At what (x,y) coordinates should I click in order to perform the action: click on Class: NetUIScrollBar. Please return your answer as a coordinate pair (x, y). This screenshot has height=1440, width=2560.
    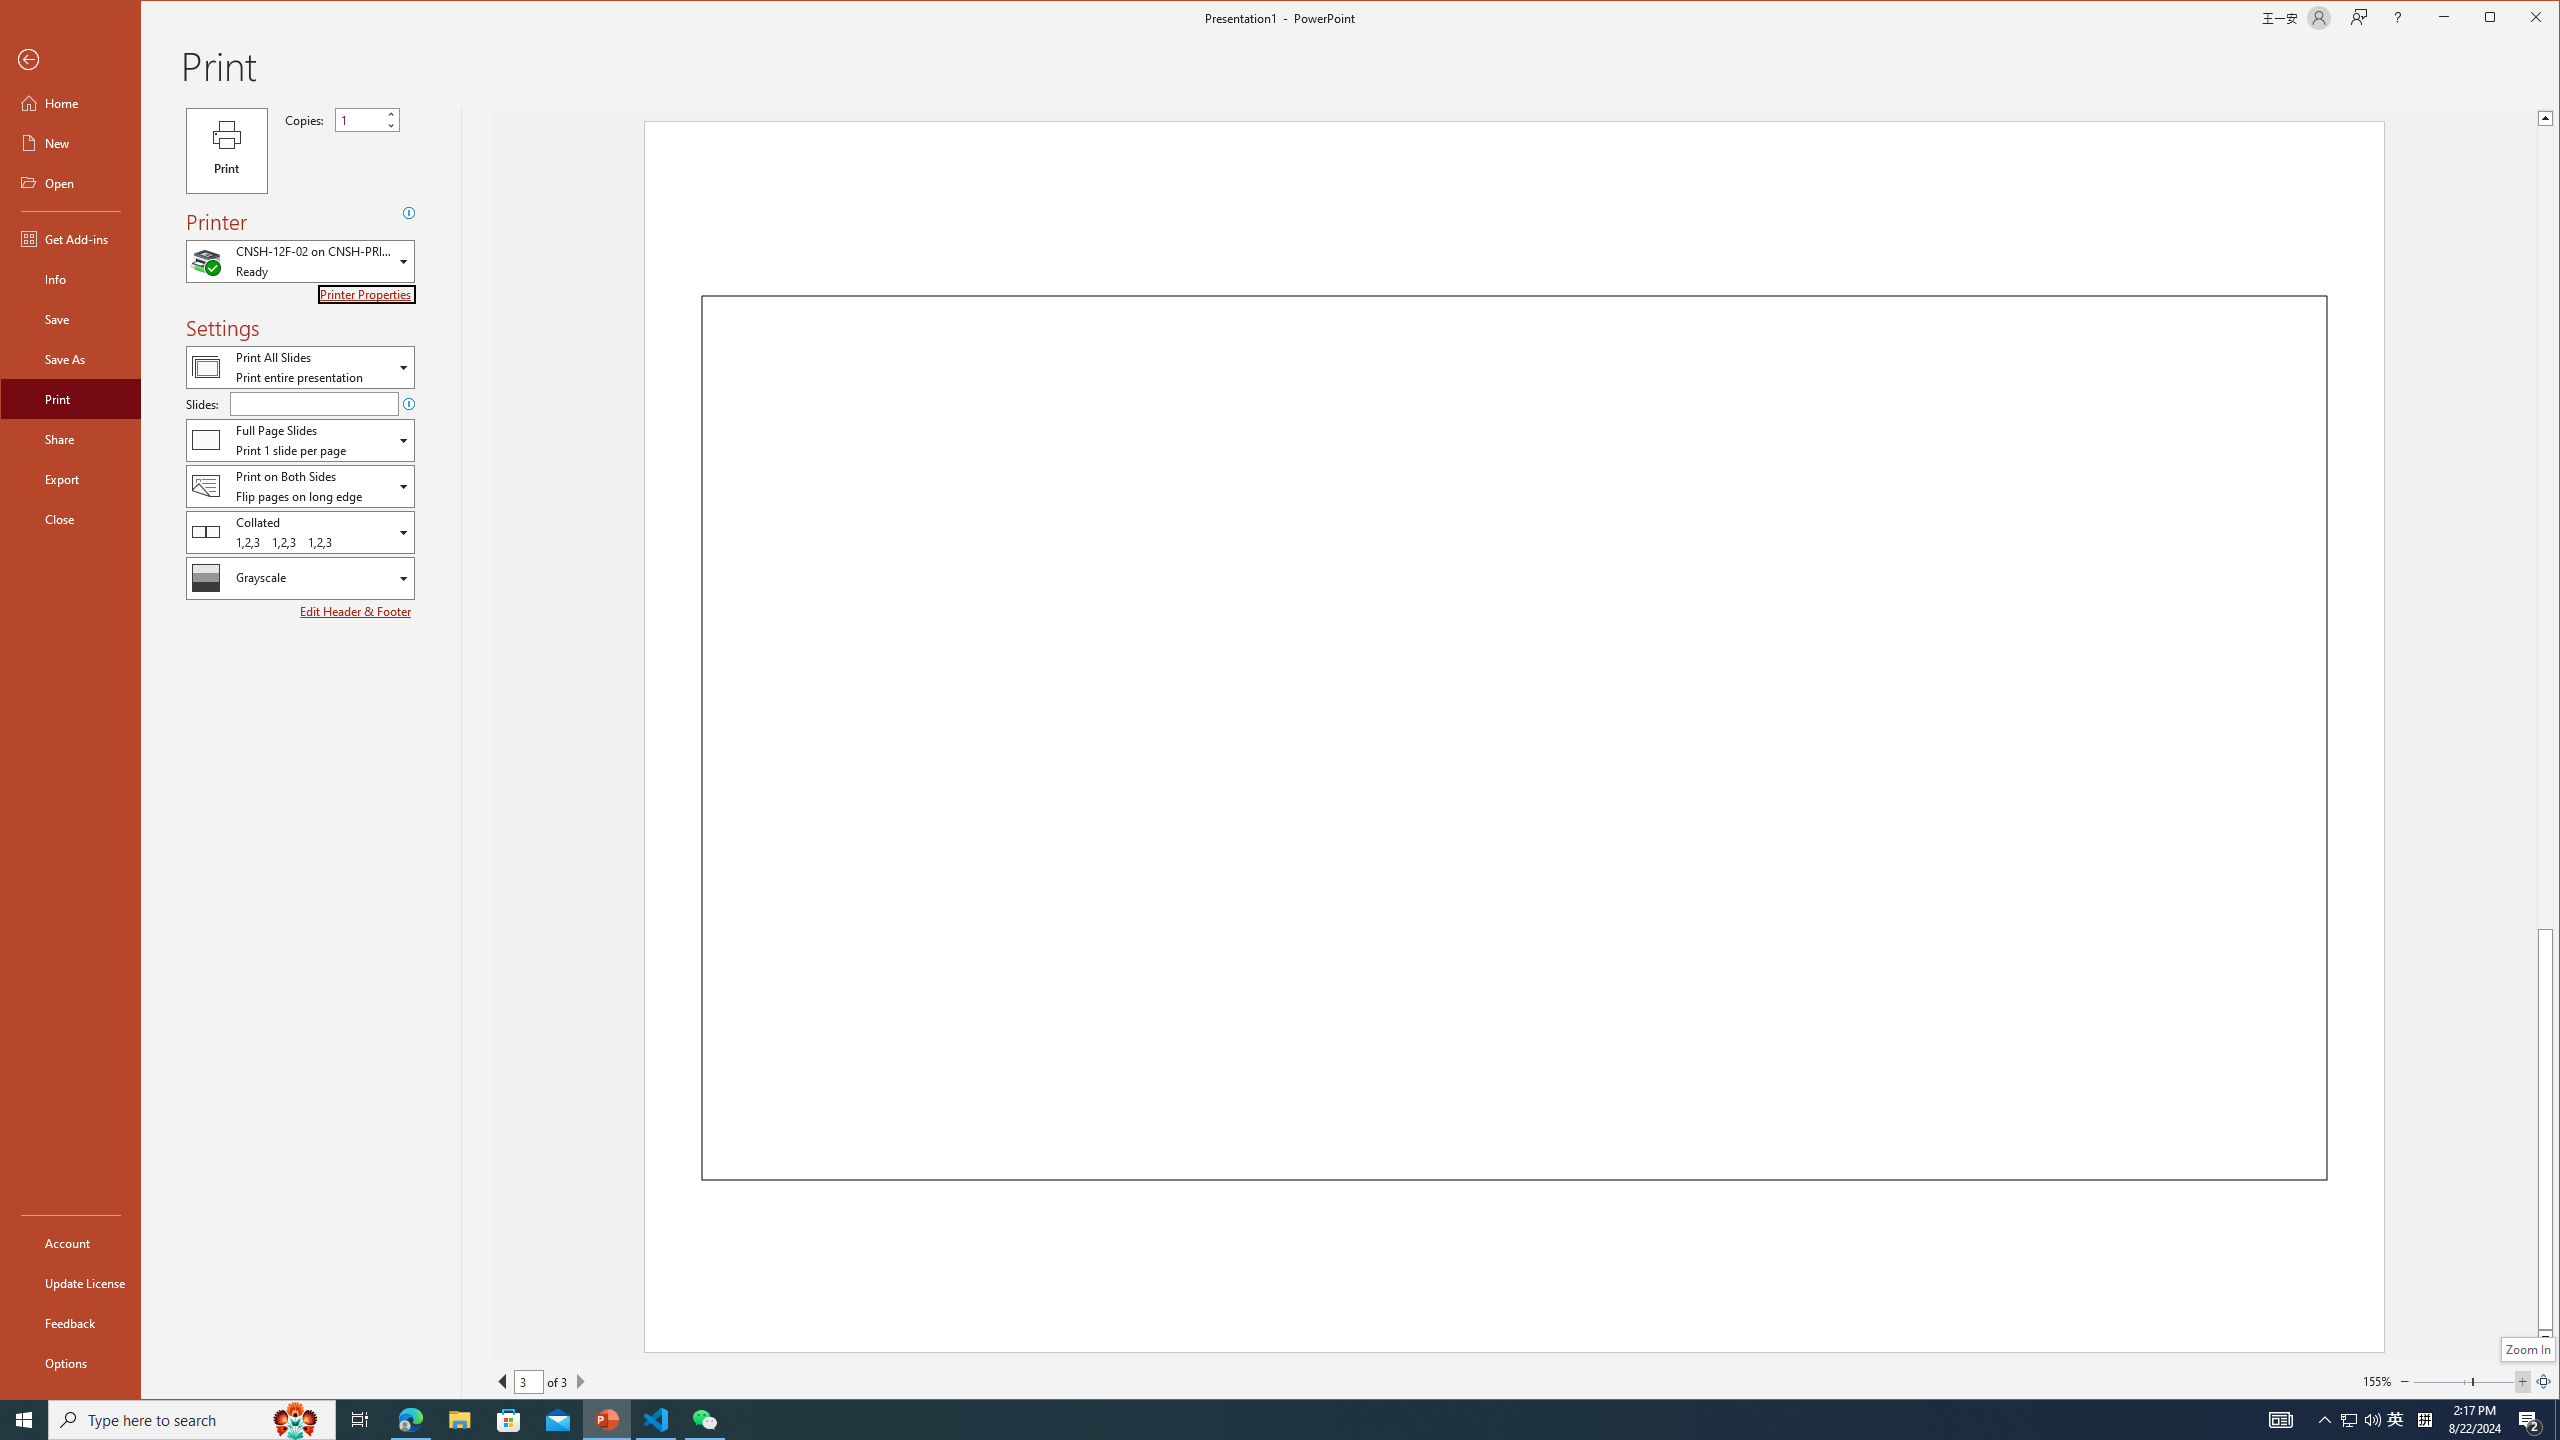
    Looking at the image, I should click on (2545, 728).